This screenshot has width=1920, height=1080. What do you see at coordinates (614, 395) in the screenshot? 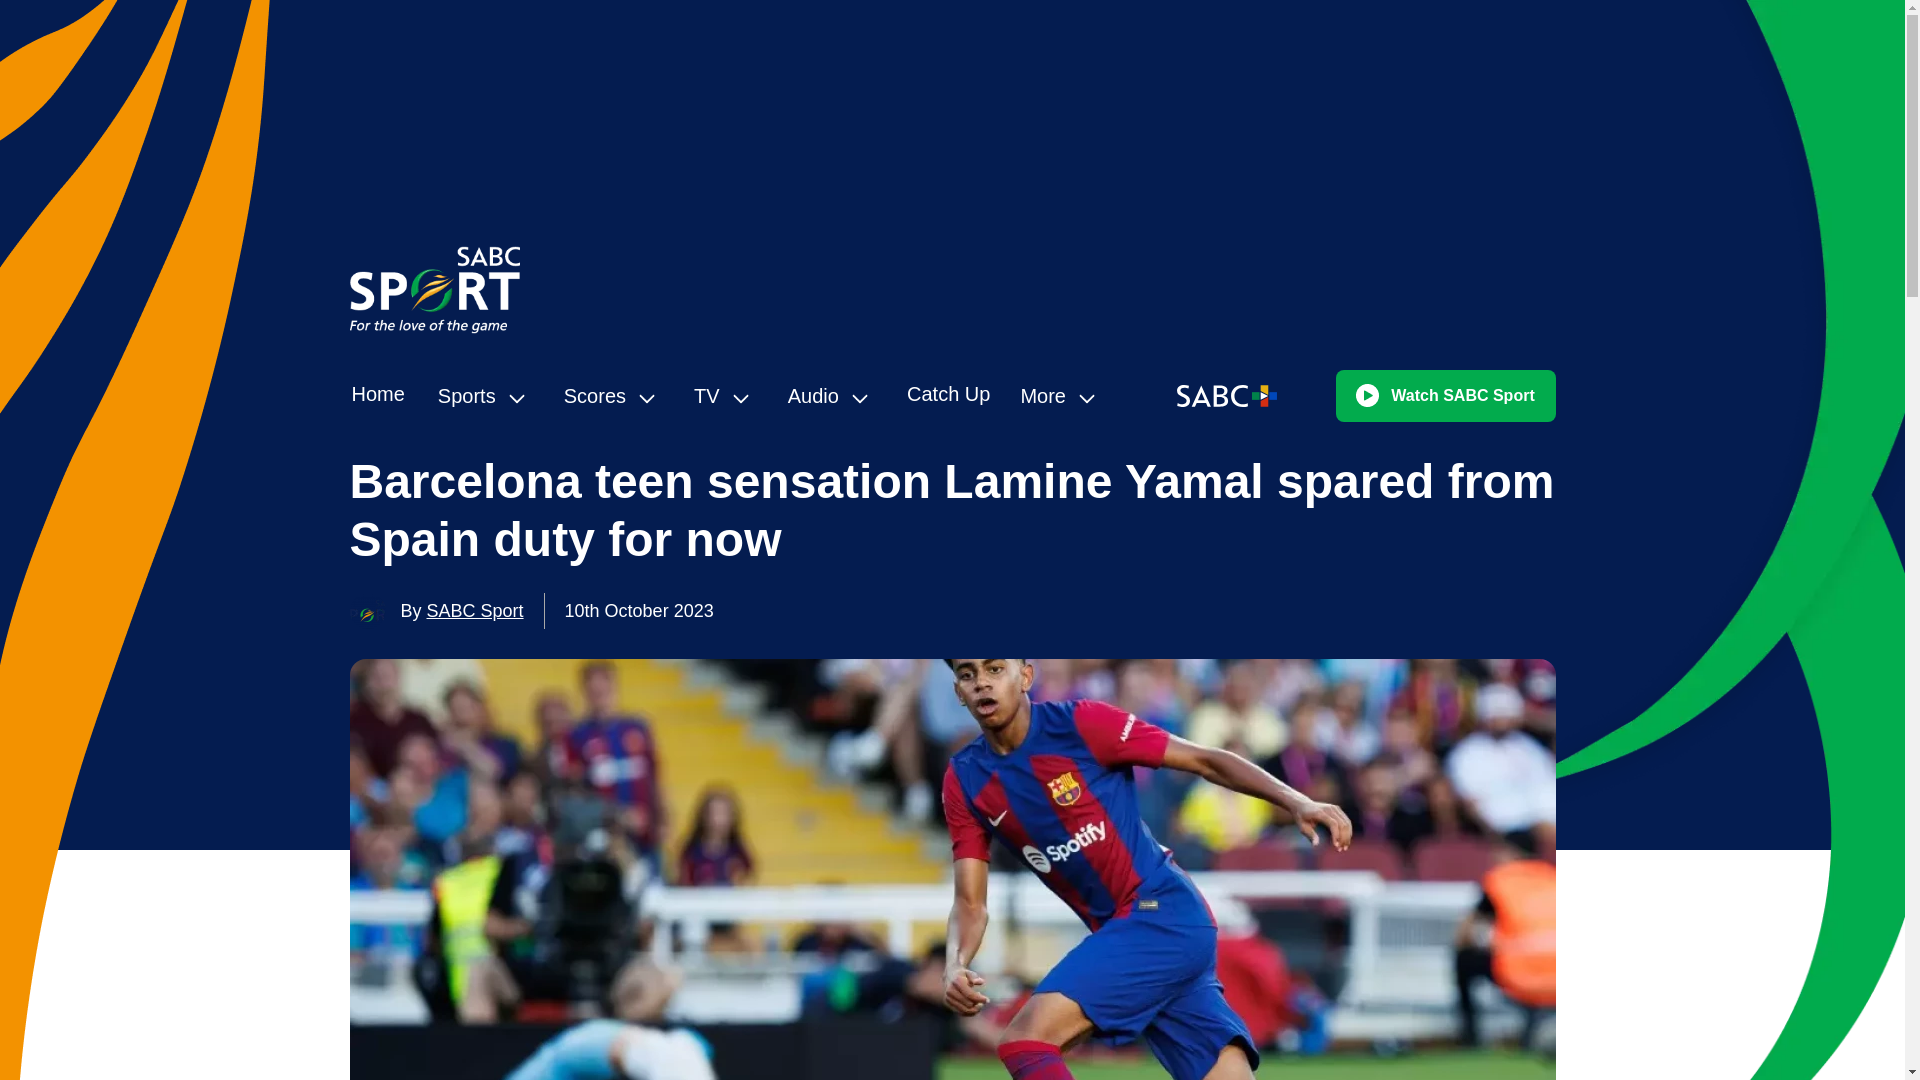
I see `Scores` at bounding box center [614, 395].